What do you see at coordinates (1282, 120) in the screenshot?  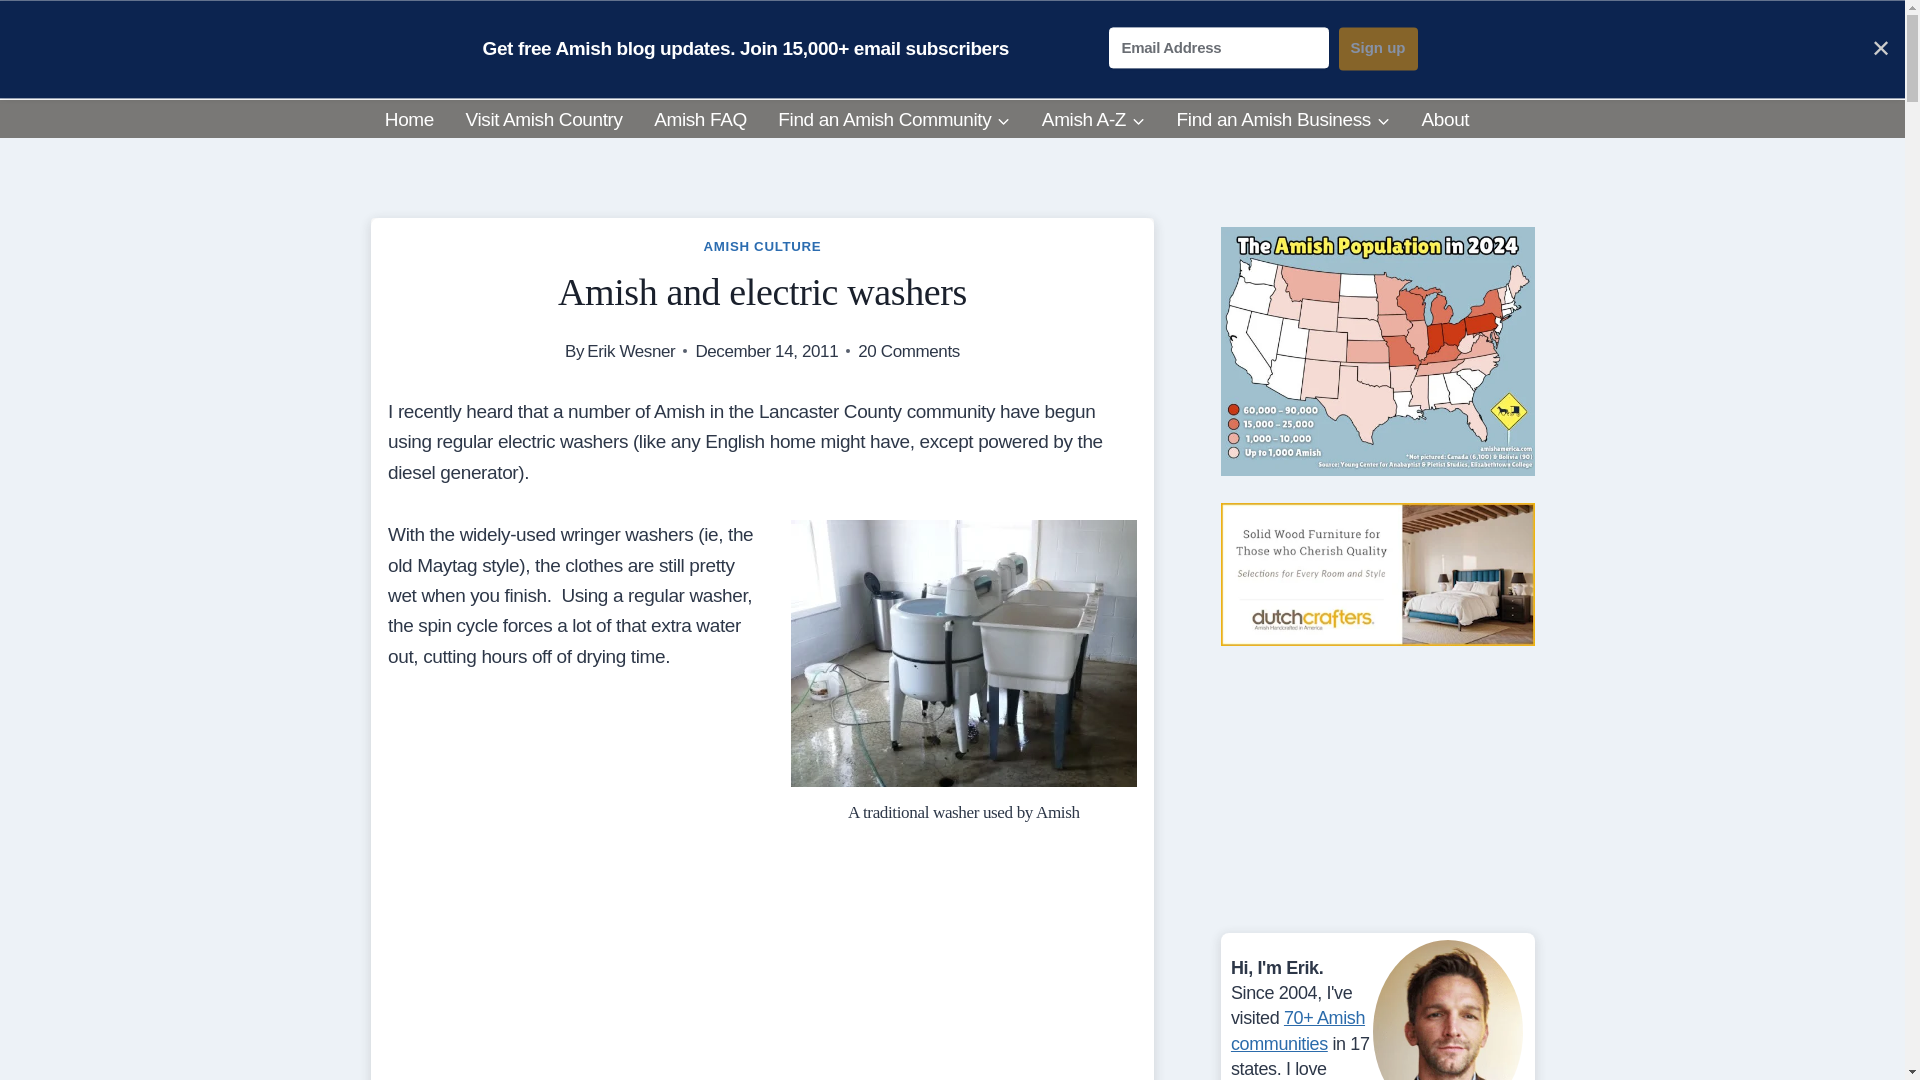 I see `Find an Amish Business` at bounding box center [1282, 120].